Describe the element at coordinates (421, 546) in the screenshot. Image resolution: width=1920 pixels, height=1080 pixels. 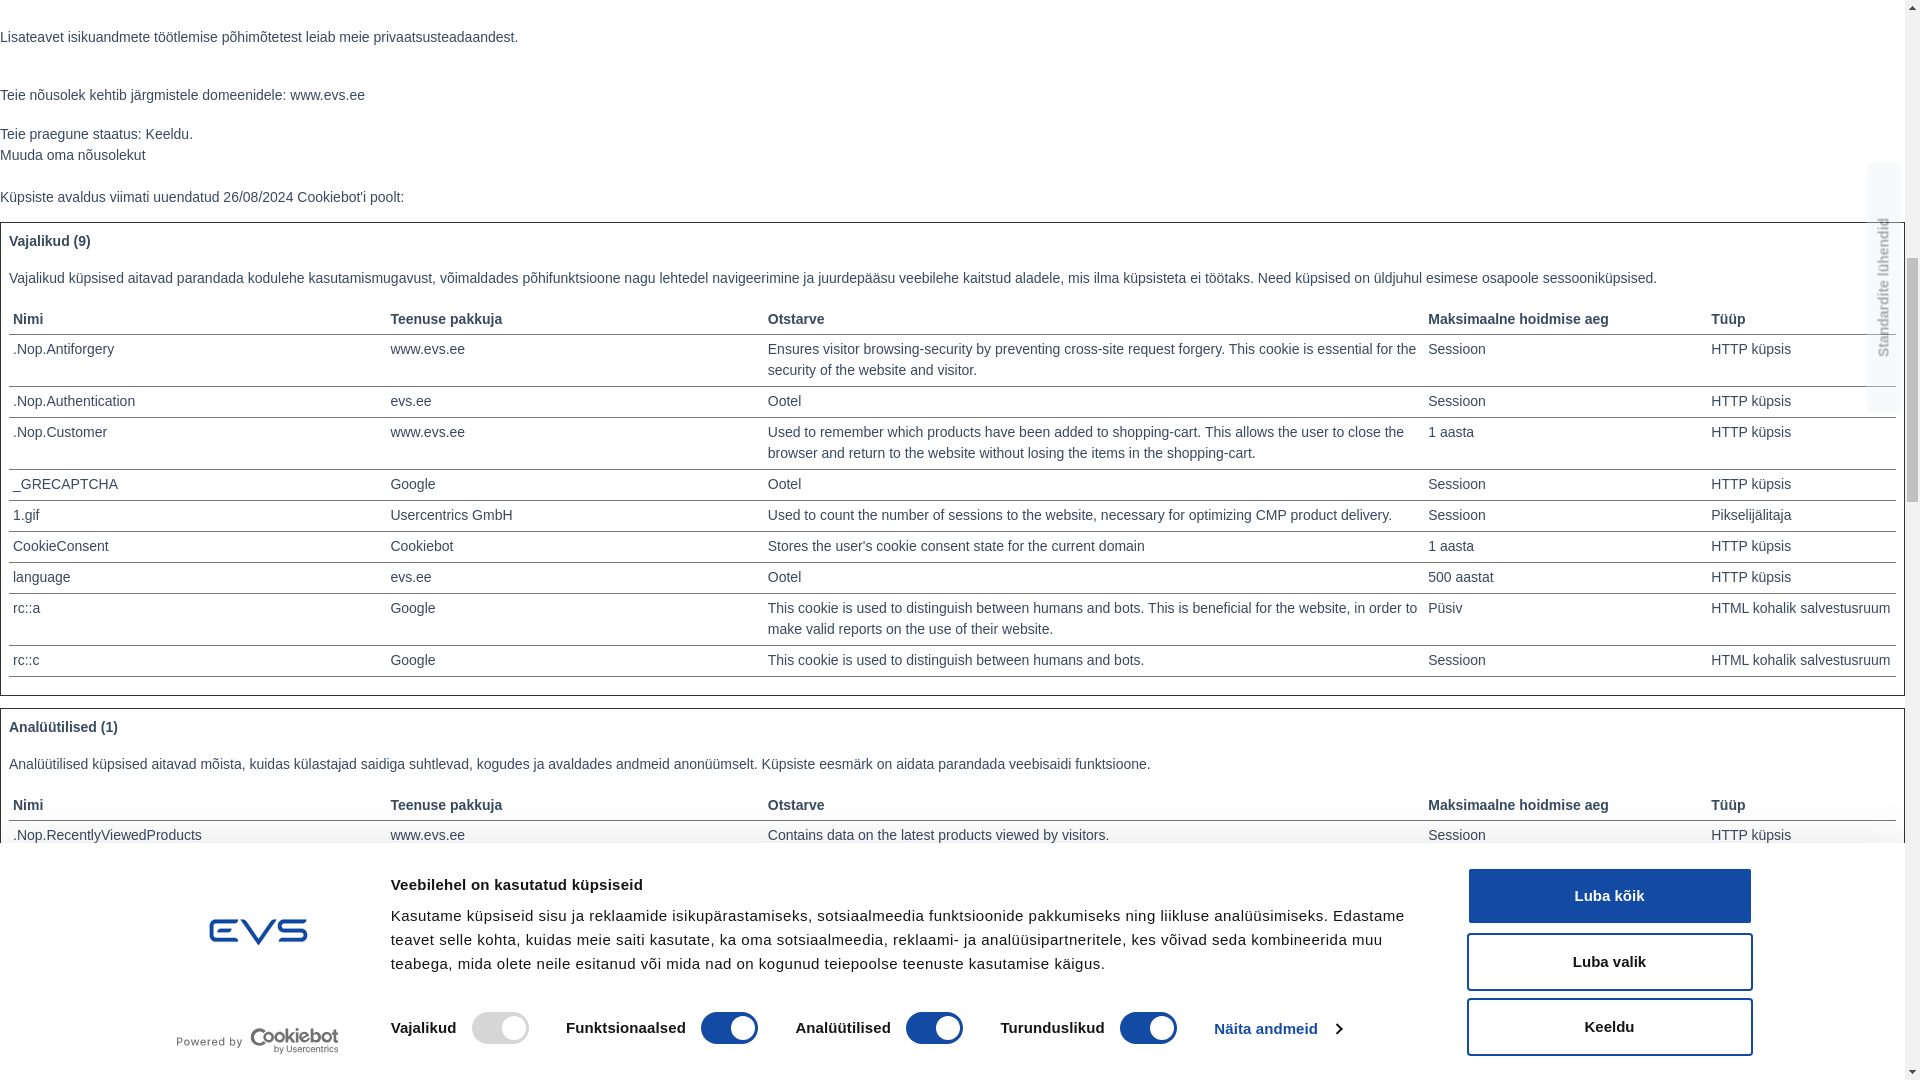
I see `Cookiebot` at that location.